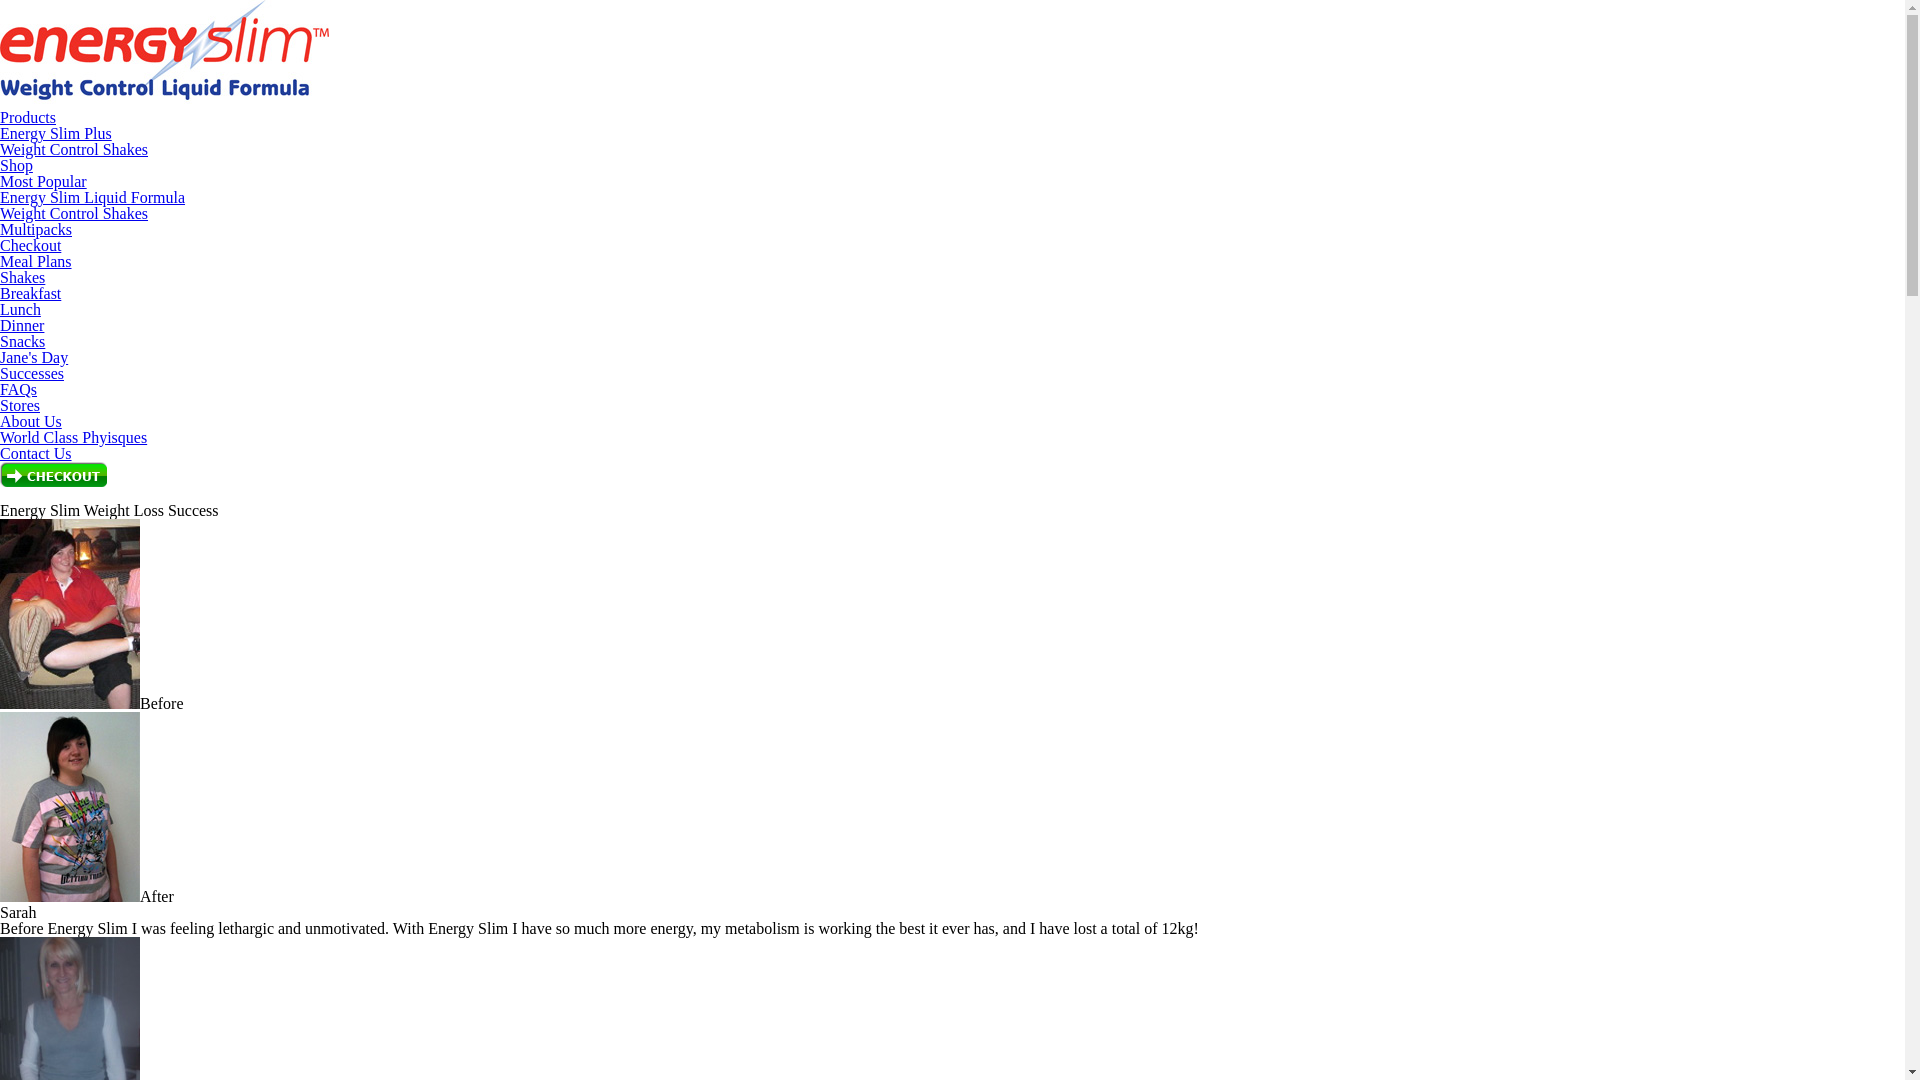  What do you see at coordinates (74, 150) in the screenshot?
I see `Weight Control Shakes` at bounding box center [74, 150].